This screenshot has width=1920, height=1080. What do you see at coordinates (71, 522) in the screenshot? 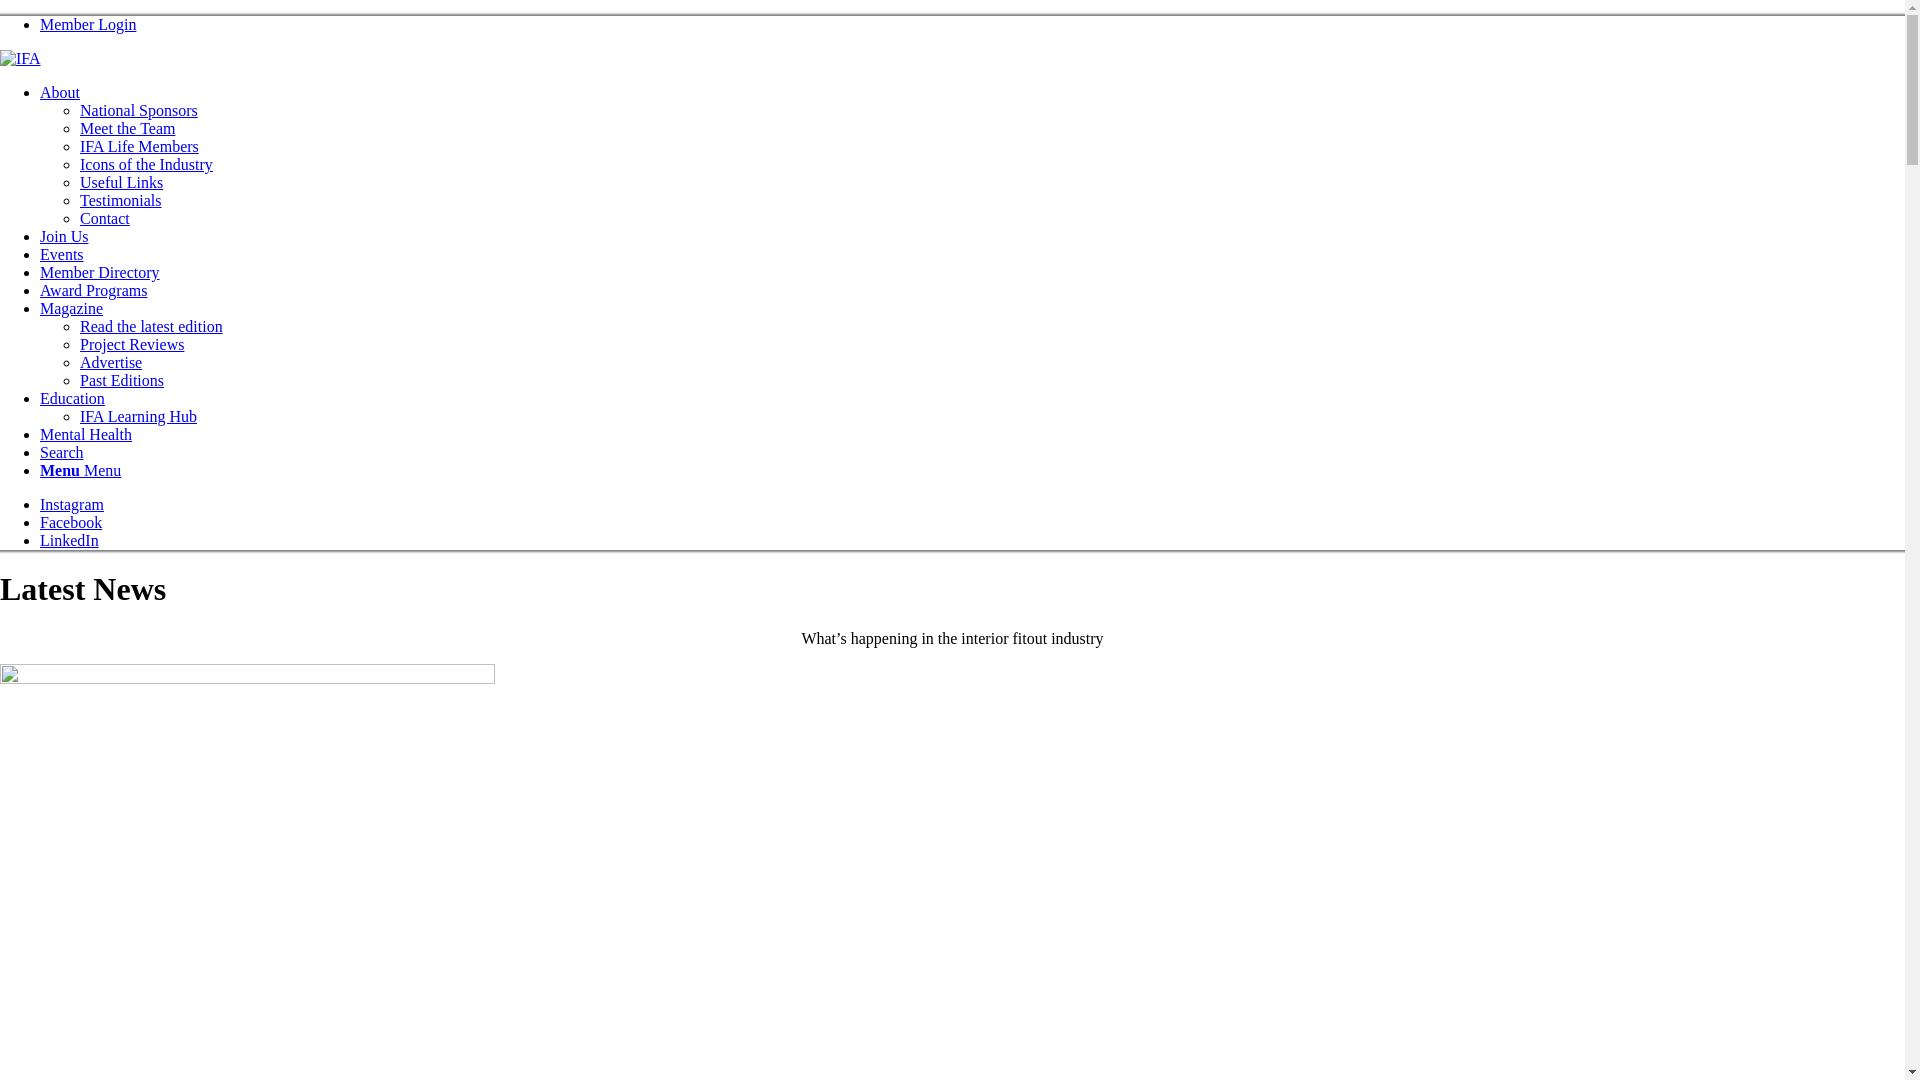
I see `Facebook` at bounding box center [71, 522].